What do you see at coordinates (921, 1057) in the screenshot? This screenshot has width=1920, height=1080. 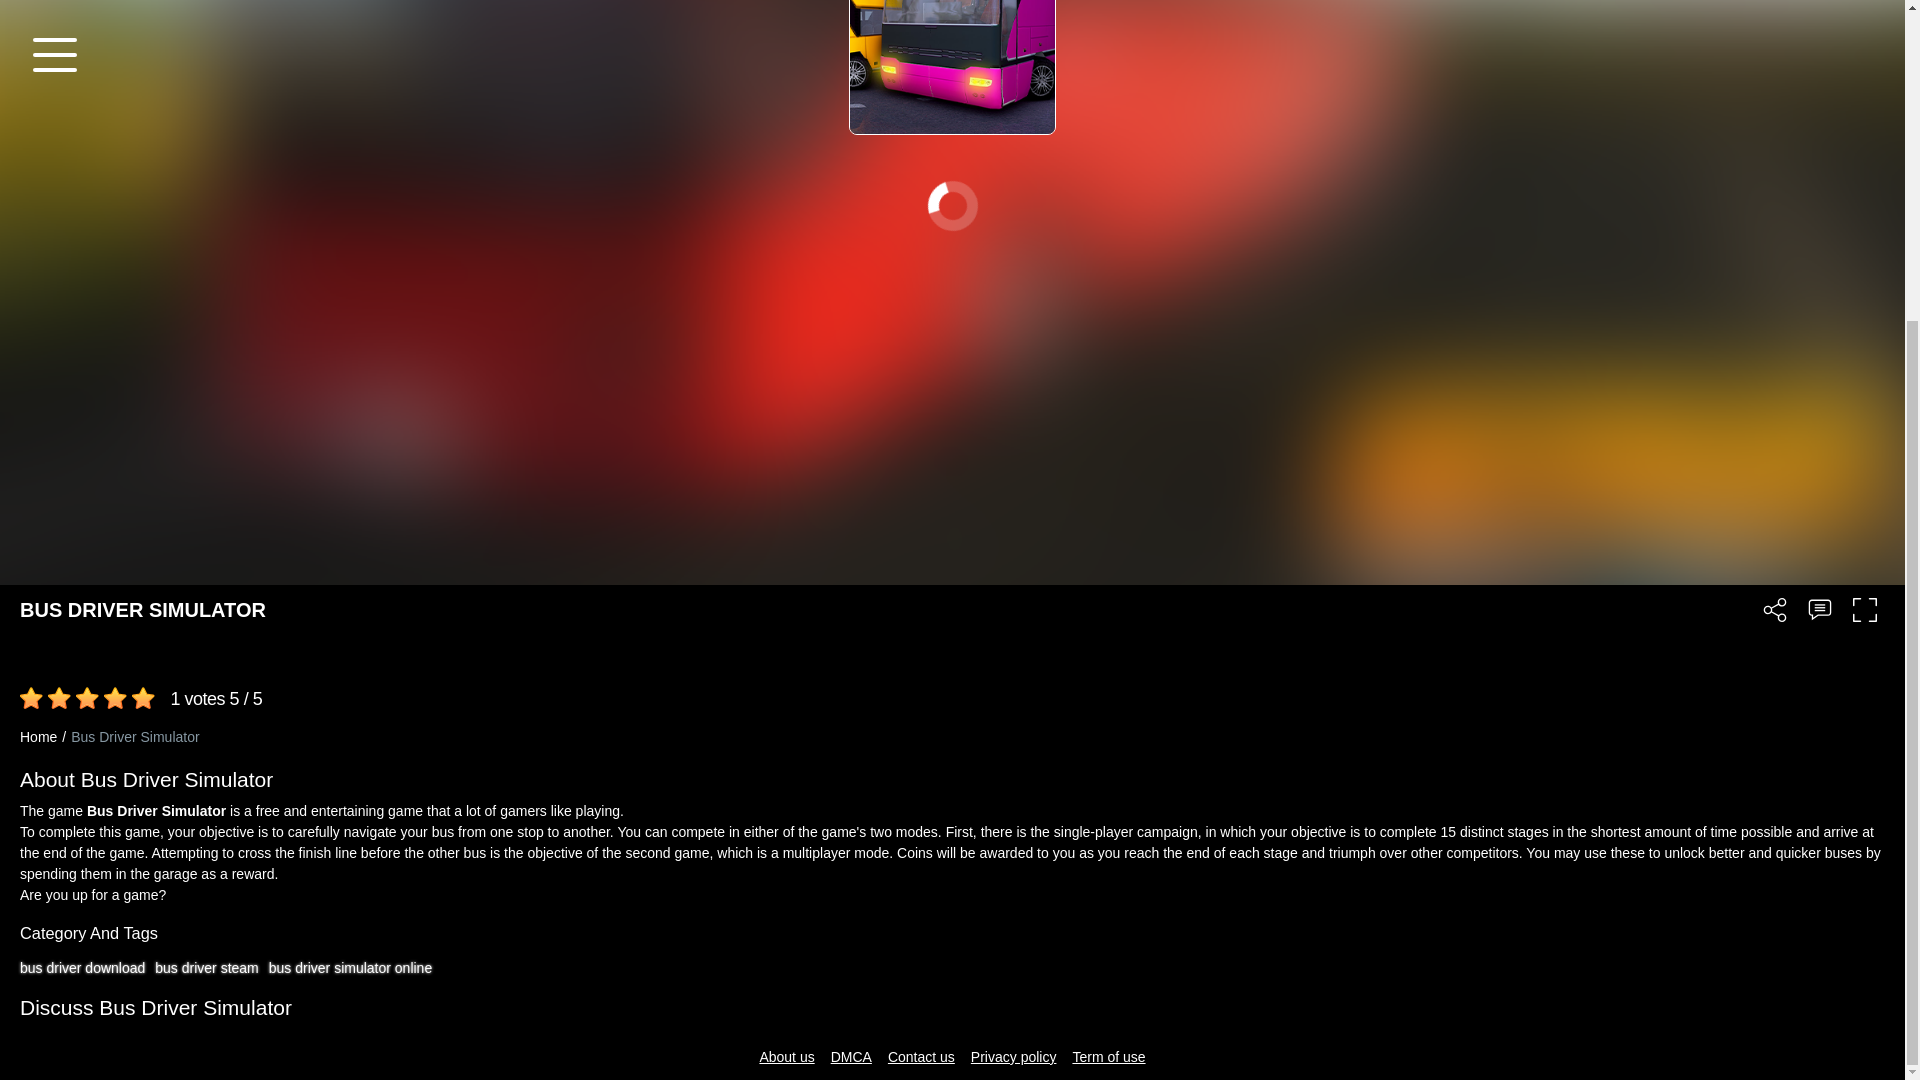 I see `Contact us` at bounding box center [921, 1057].